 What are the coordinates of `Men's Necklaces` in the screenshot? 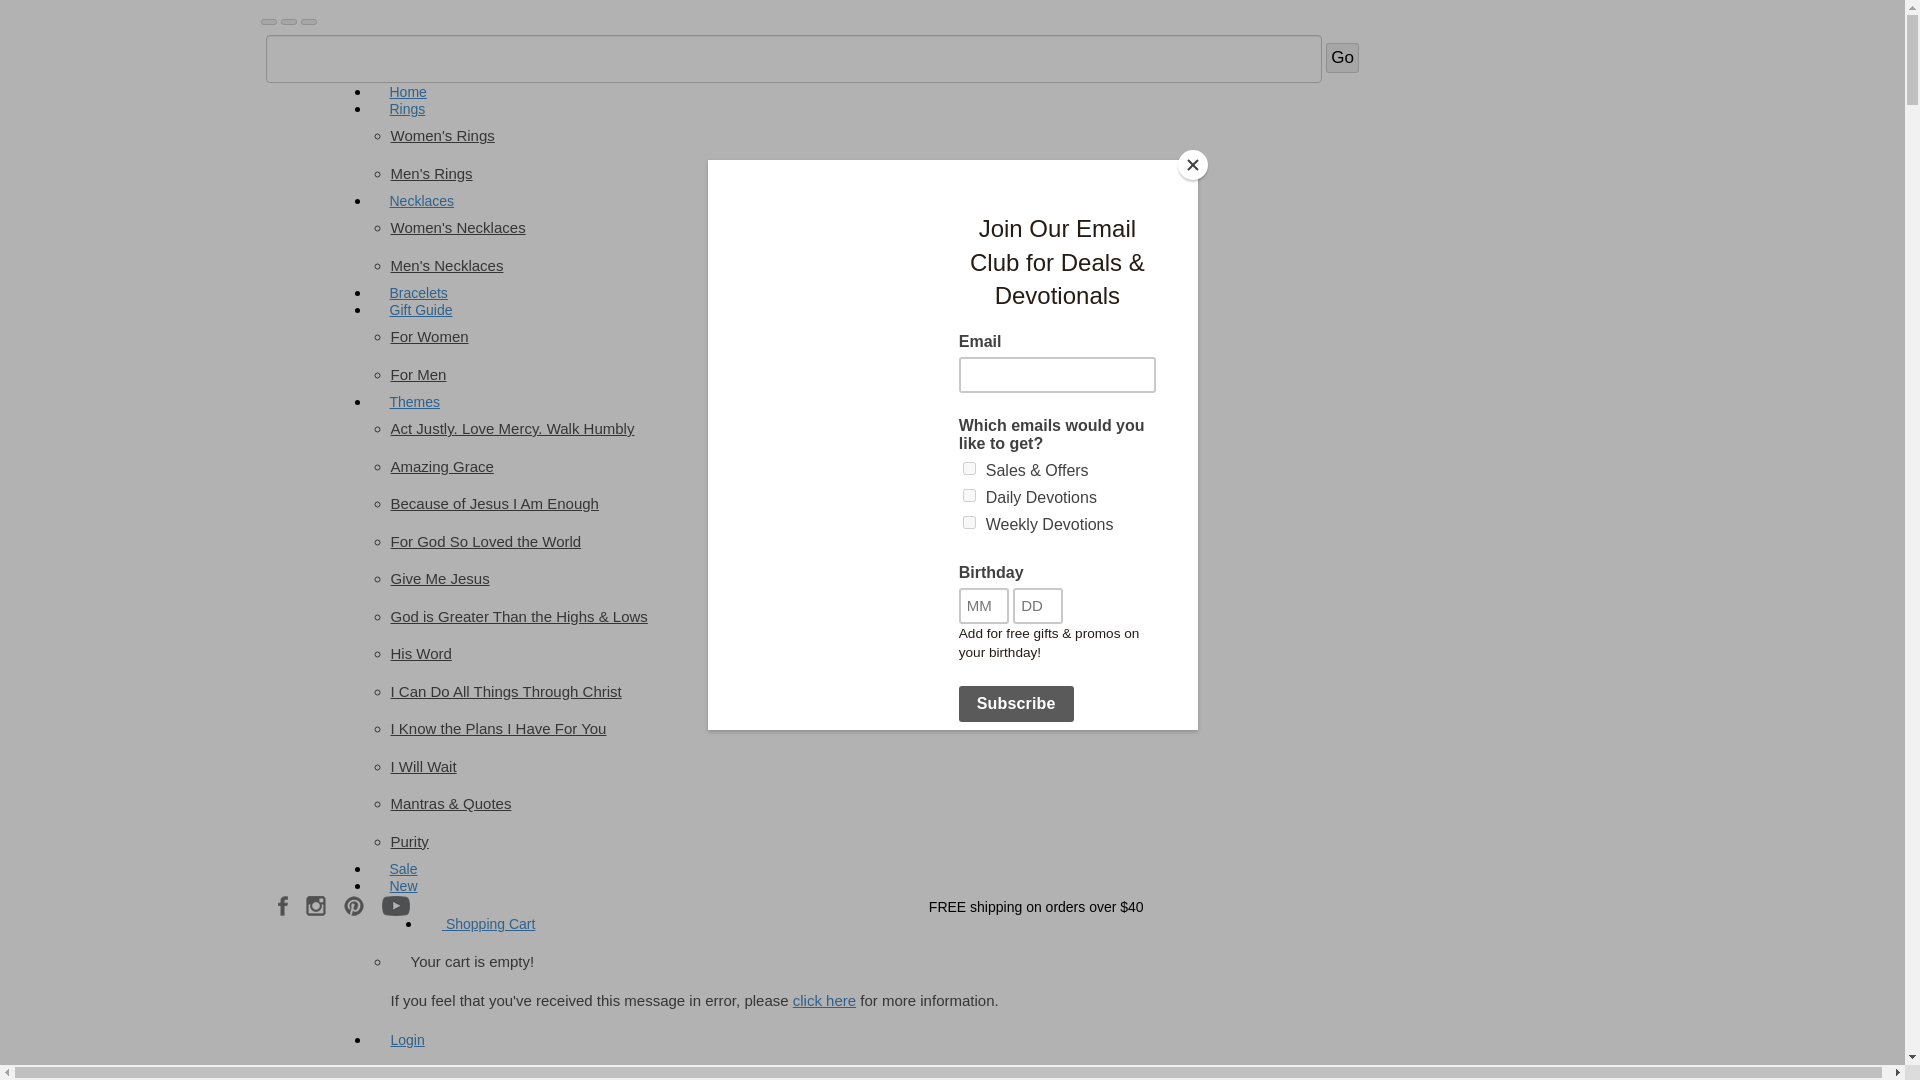 It's located at (446, 264).